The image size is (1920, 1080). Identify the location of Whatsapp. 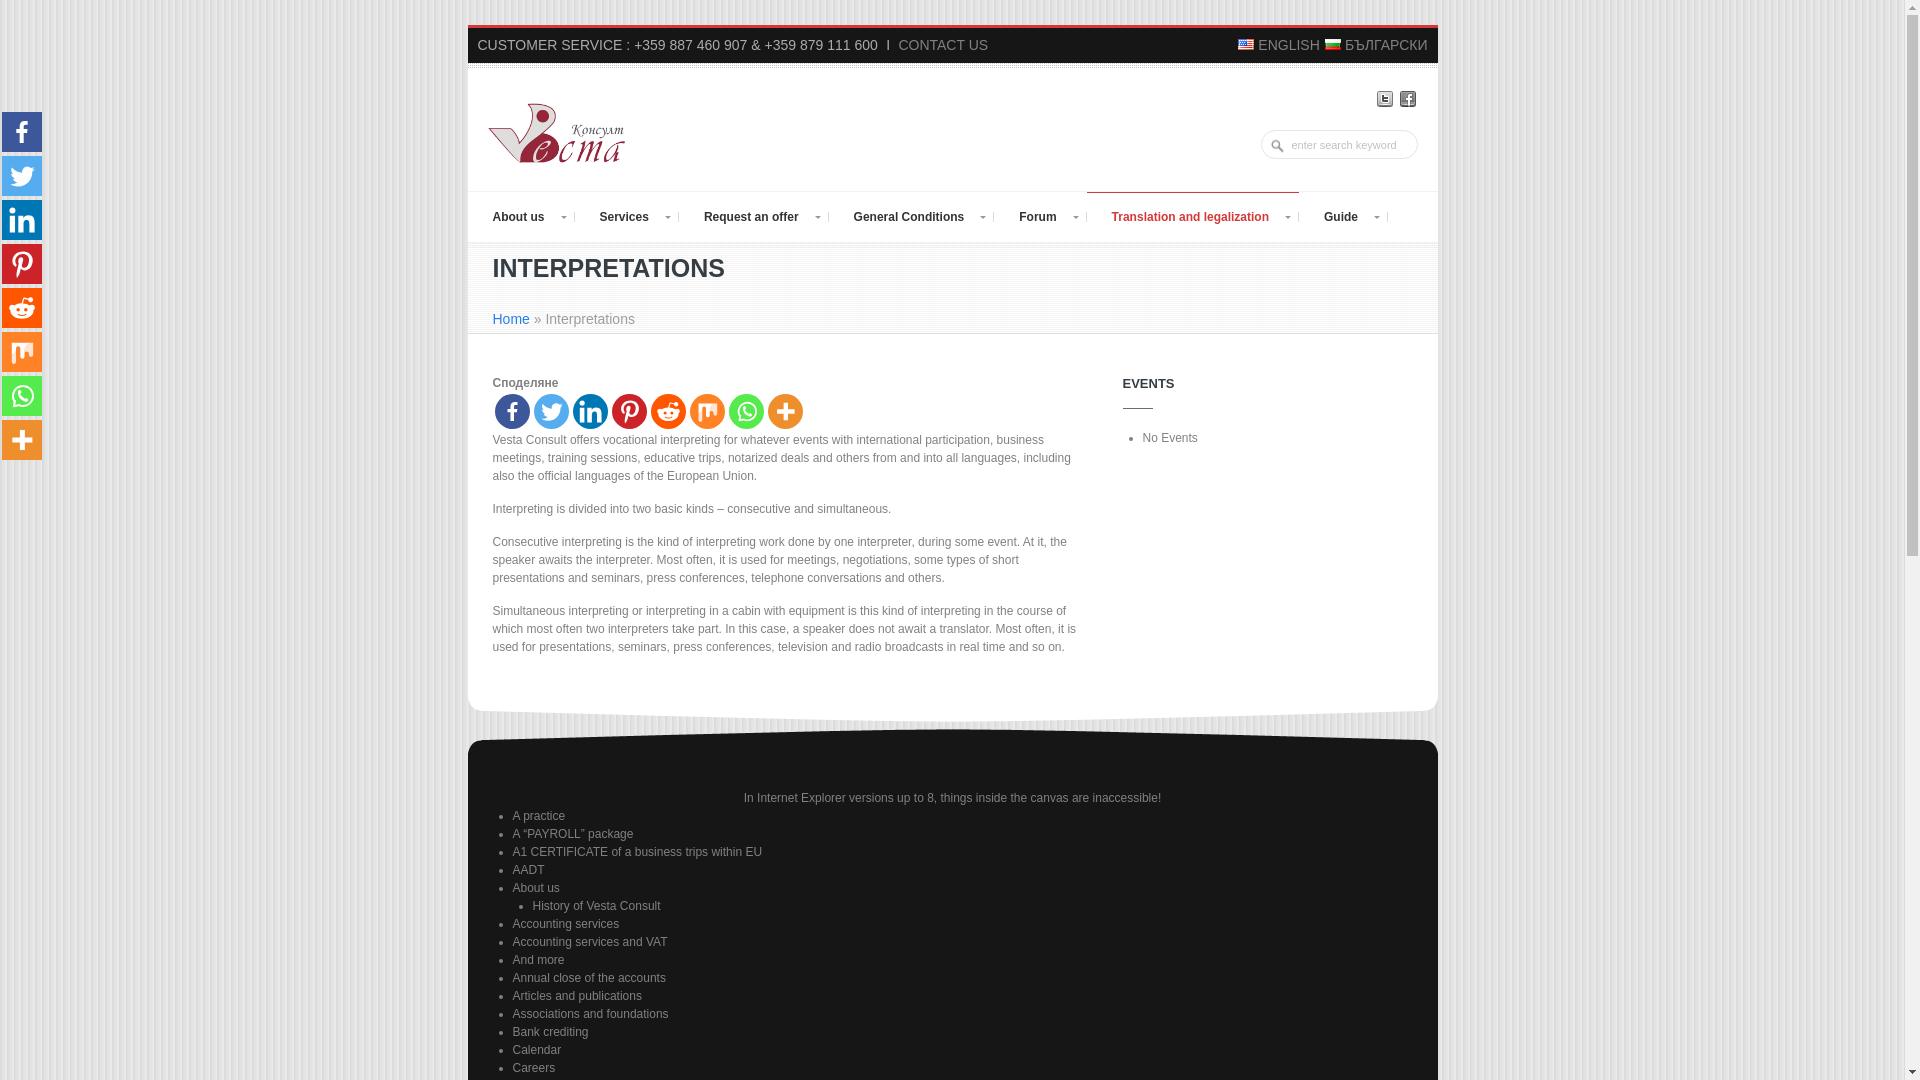
(744, 411).